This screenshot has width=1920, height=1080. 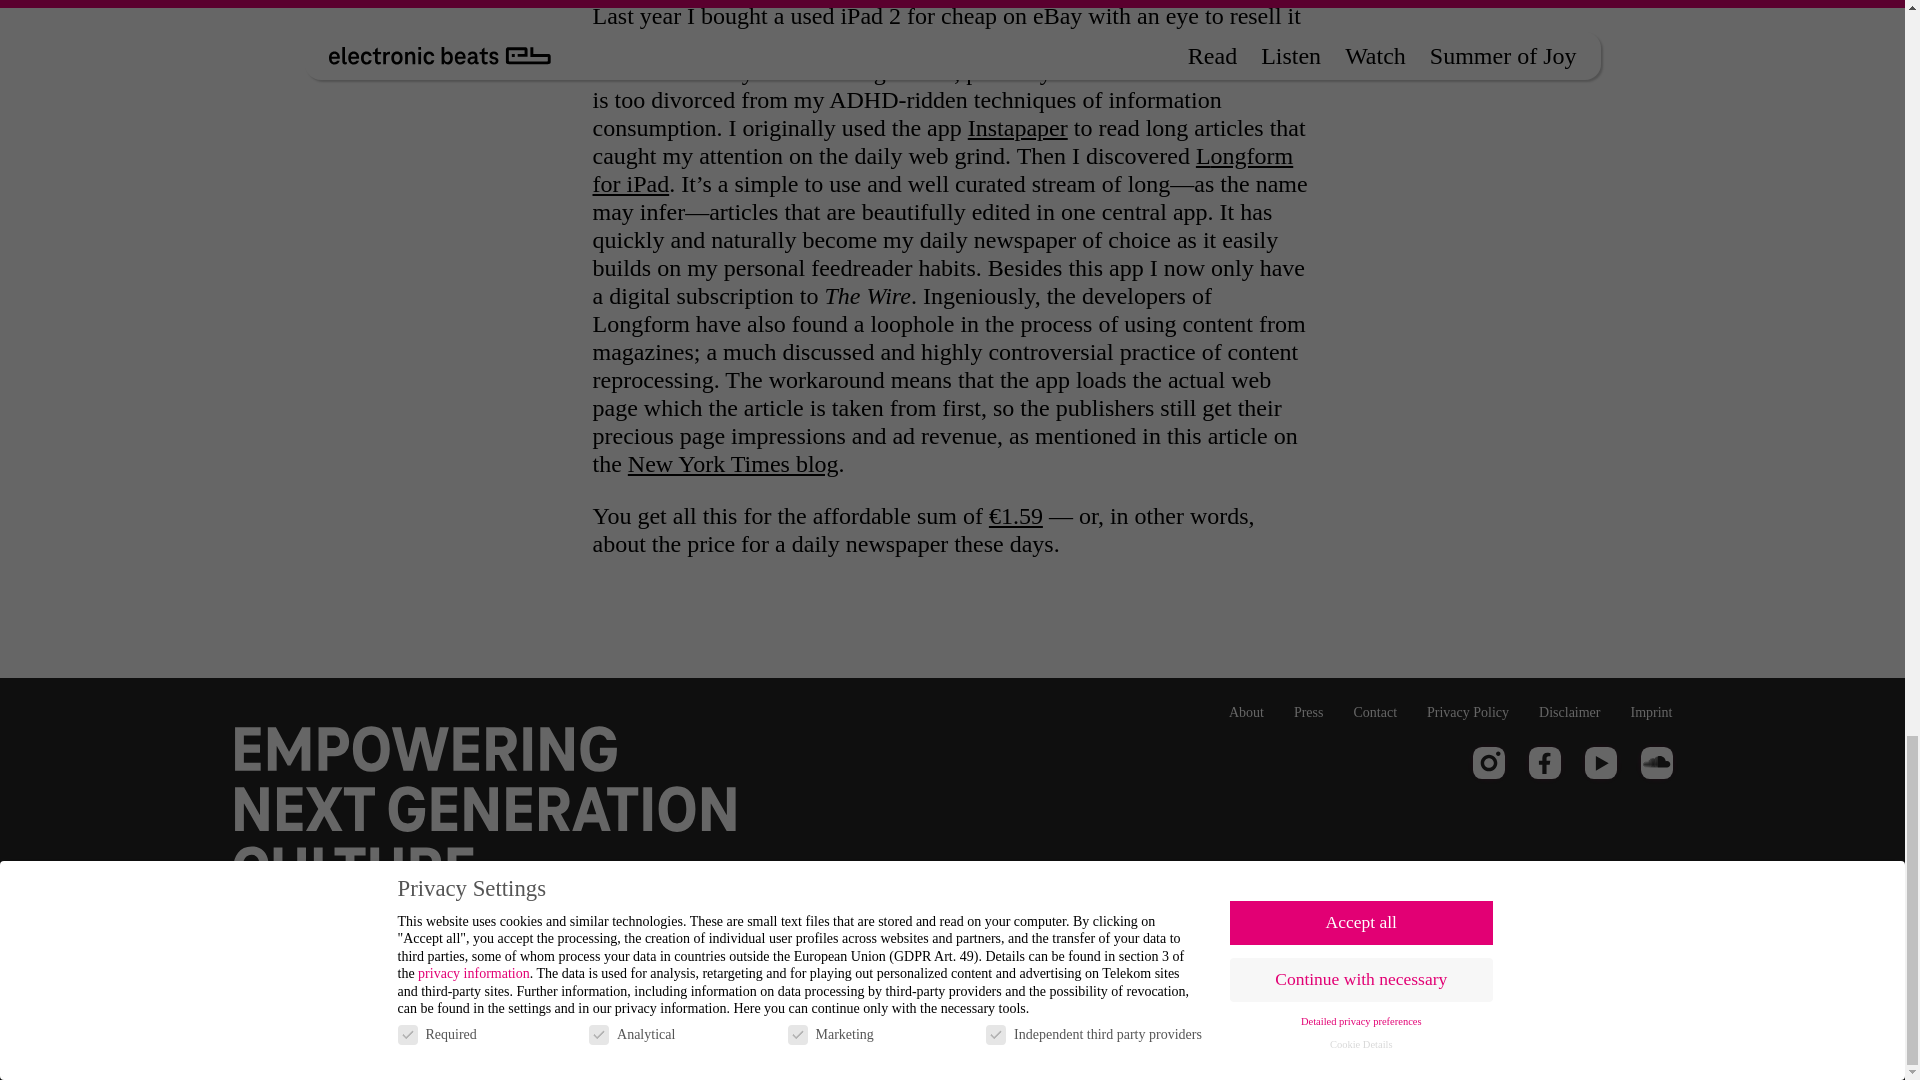 What do you see at coordinates (1488, 762) in the screenshot?
I see `Instagram` at bounding box center [1488, 762].